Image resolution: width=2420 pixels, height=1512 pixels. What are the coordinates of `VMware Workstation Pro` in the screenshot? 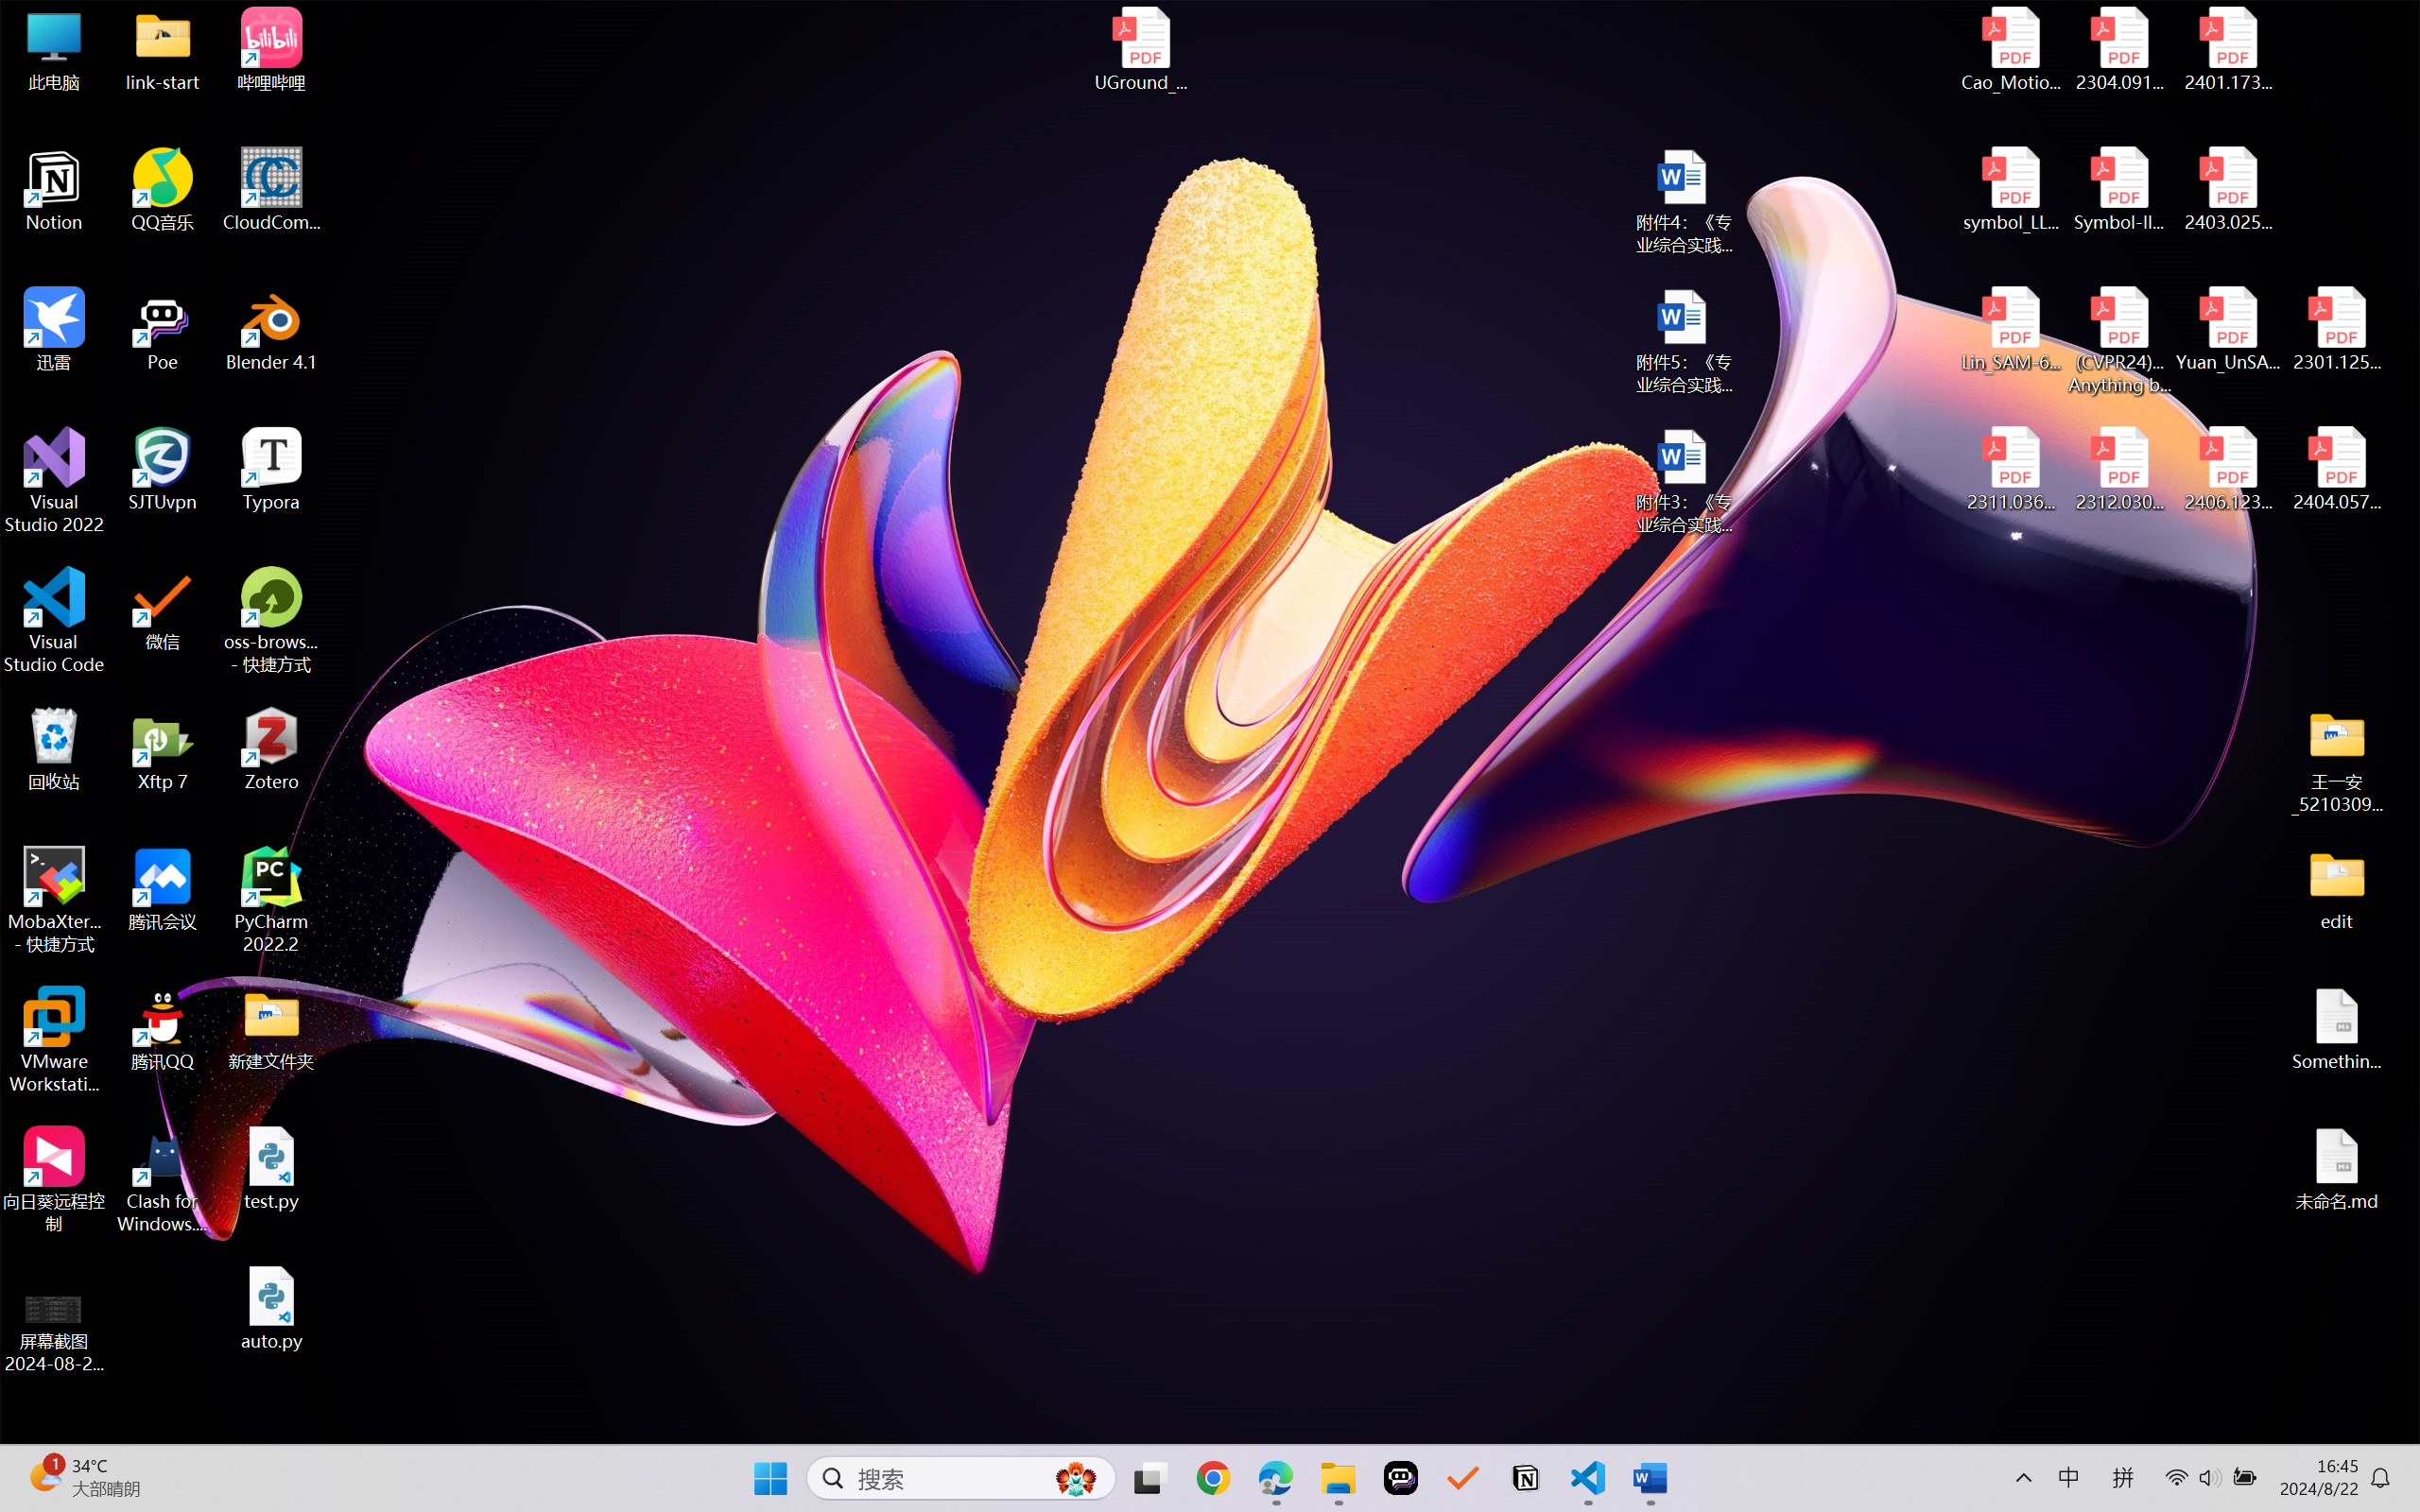 It's located at (55, 1040).